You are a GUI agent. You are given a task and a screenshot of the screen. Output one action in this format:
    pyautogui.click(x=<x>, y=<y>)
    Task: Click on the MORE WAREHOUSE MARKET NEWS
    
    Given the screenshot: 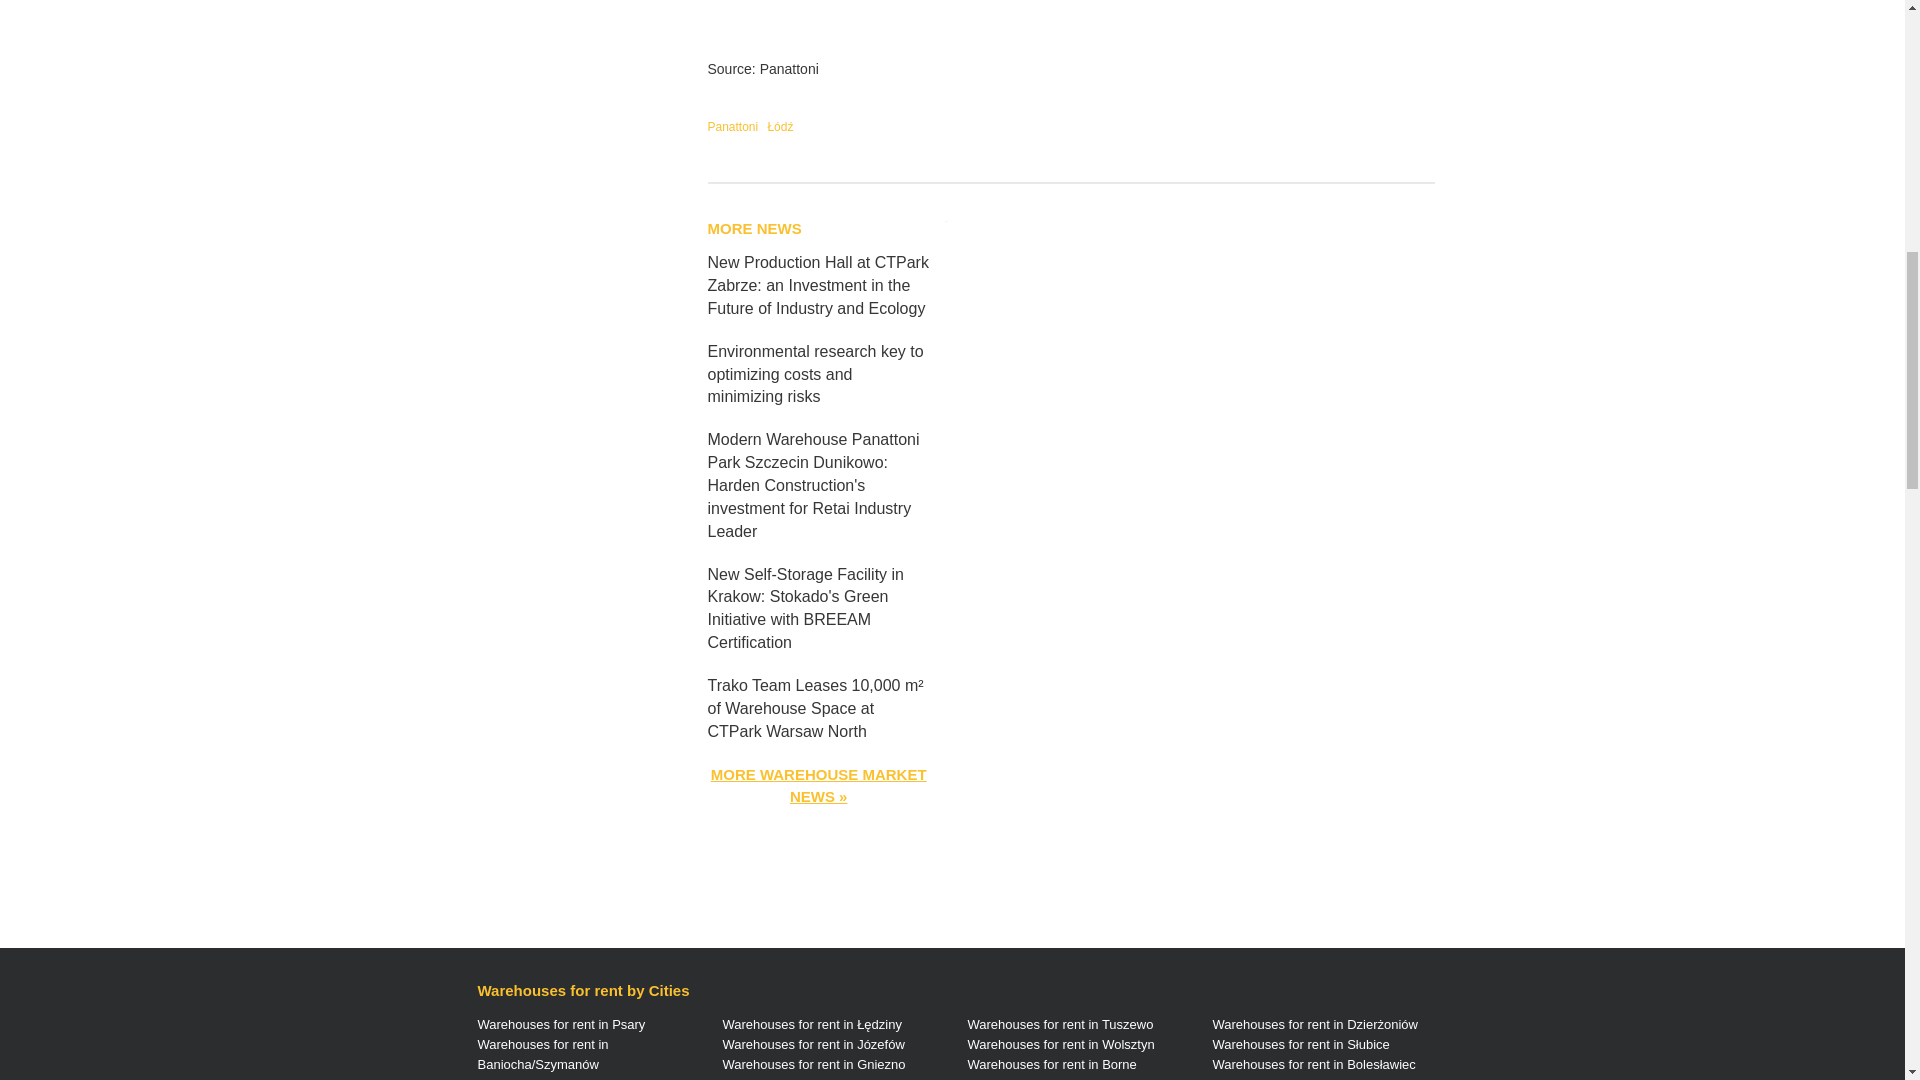 What is the action you would take?
    pyautogui.click(x=818, y=784)
    